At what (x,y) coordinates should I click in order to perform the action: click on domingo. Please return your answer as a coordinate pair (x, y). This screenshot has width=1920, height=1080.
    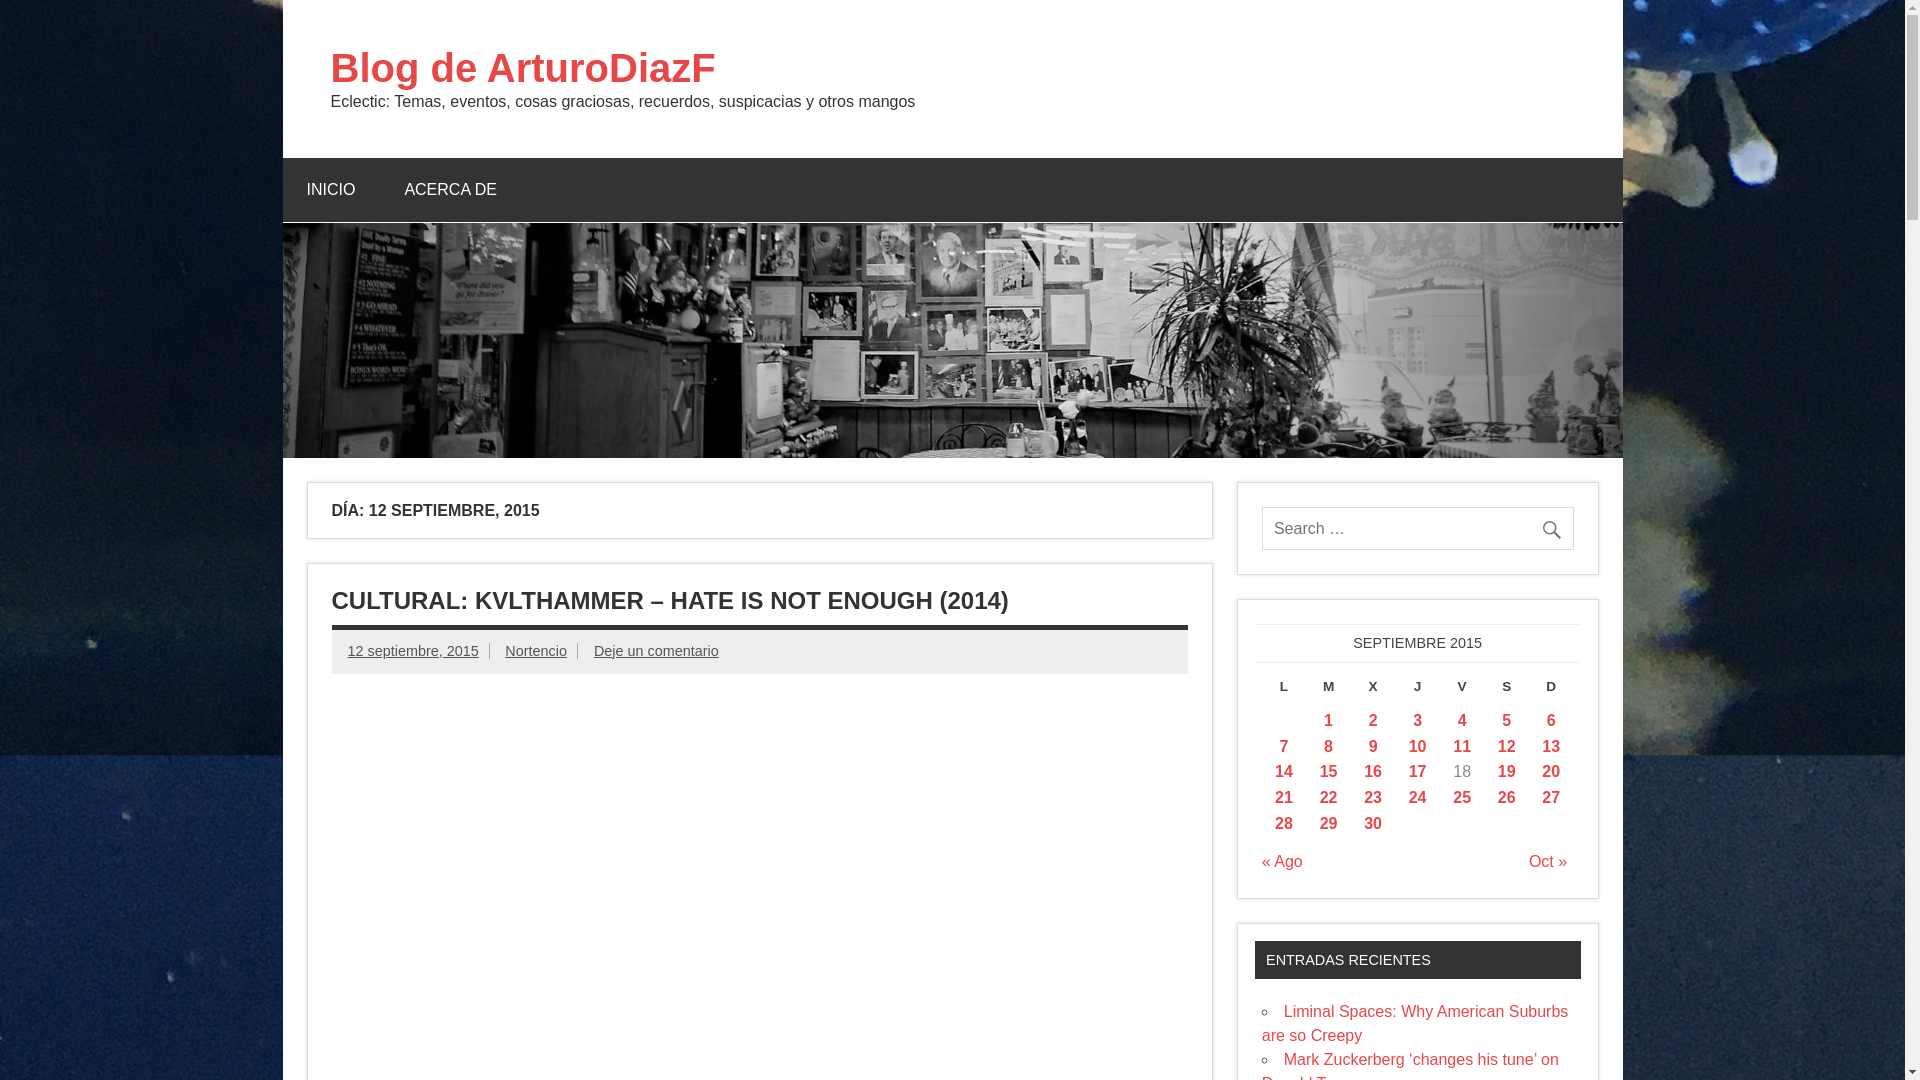
    Looking at the image, I should click on (1551, 690).